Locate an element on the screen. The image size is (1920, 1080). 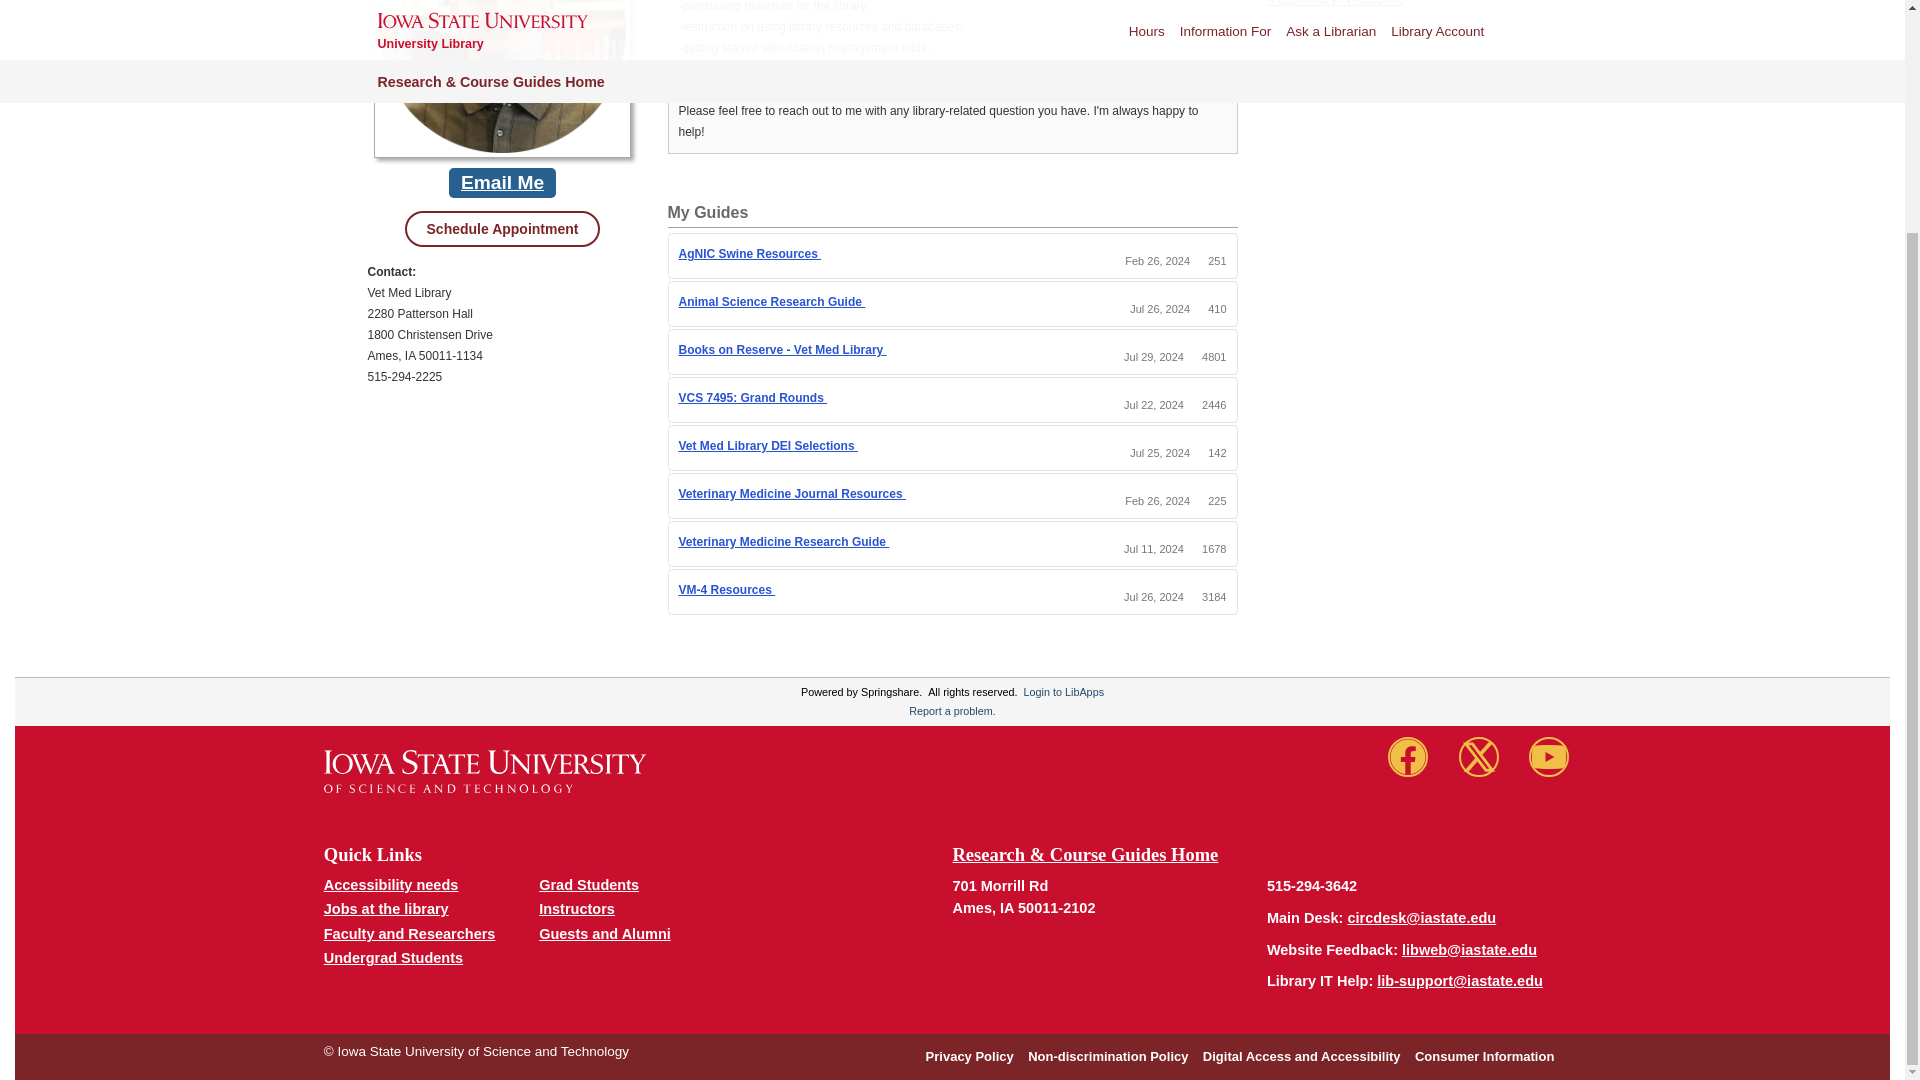
Views is located at coordinates (1216, 260).